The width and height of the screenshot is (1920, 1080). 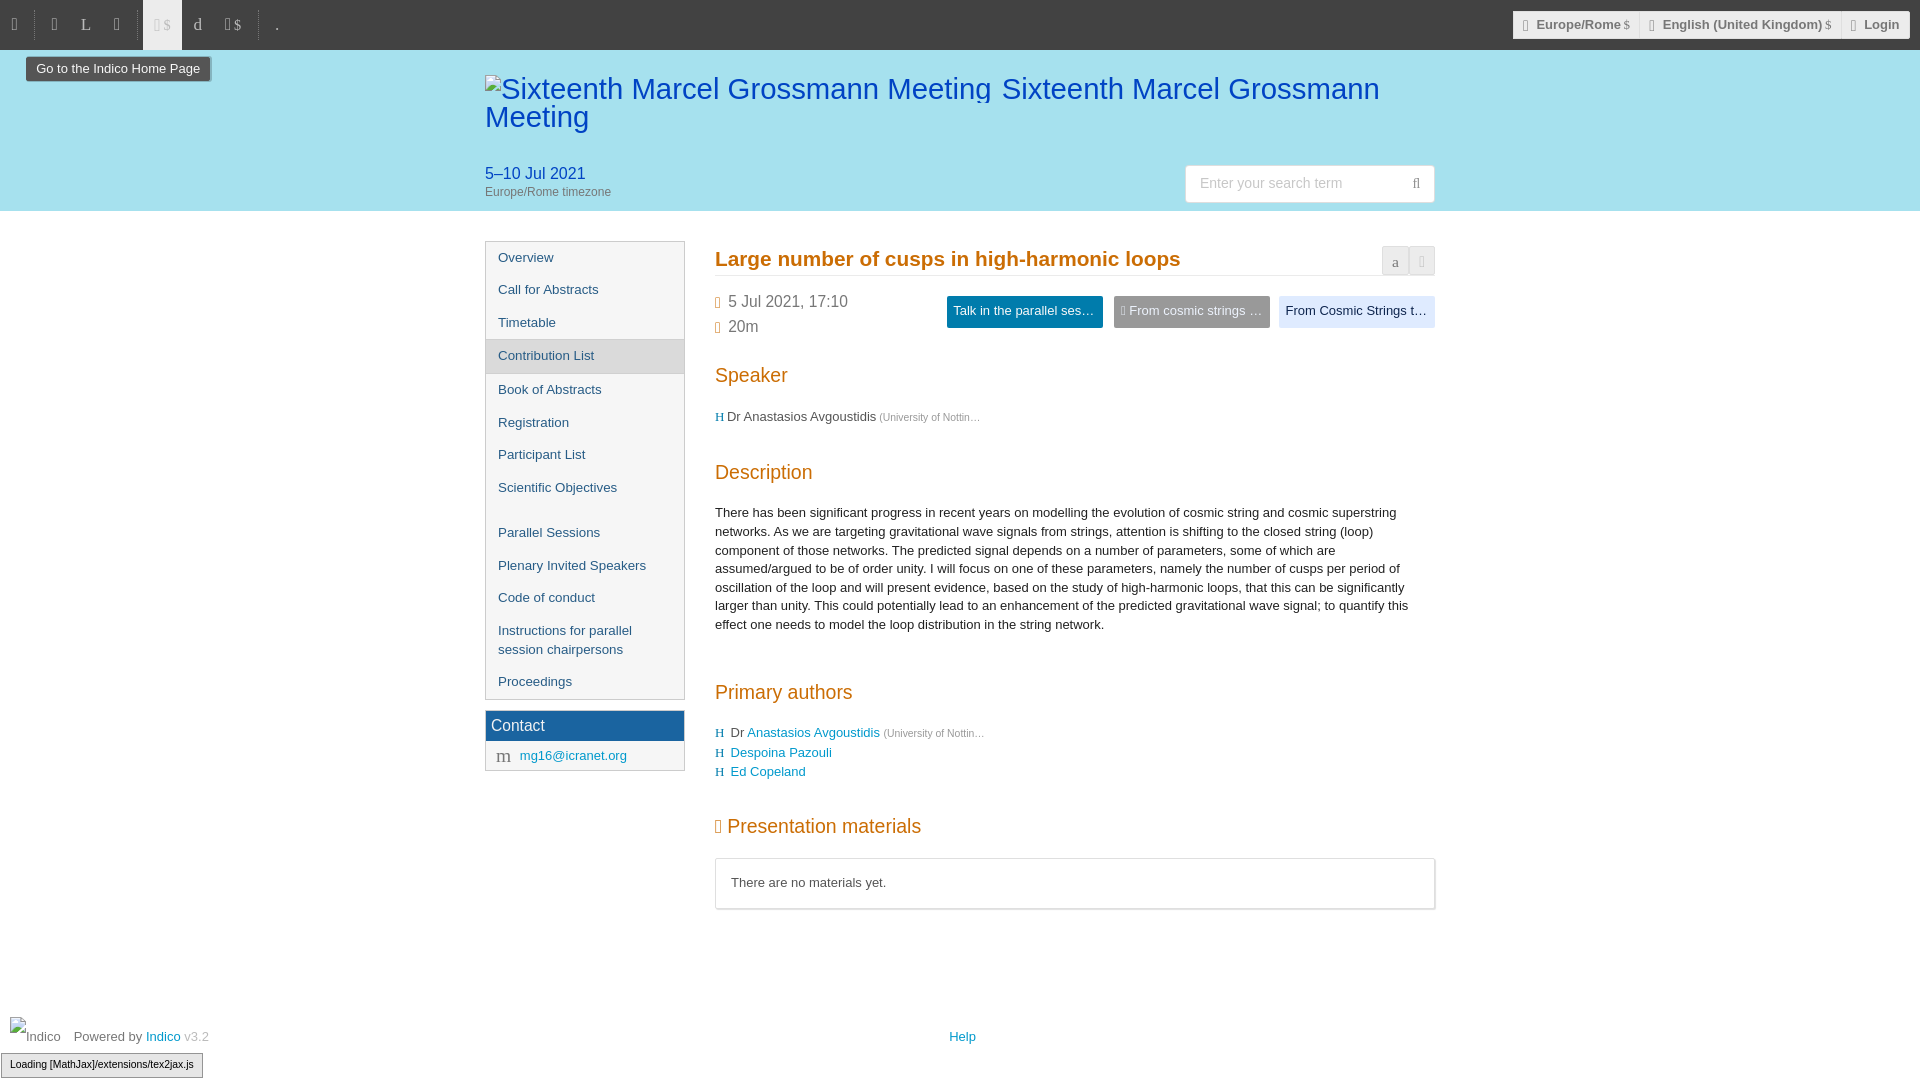 What do you see at coordinates (584, 488) in the screenshot?
I see `Scientific Objectives` at bounding box center [584, 488].